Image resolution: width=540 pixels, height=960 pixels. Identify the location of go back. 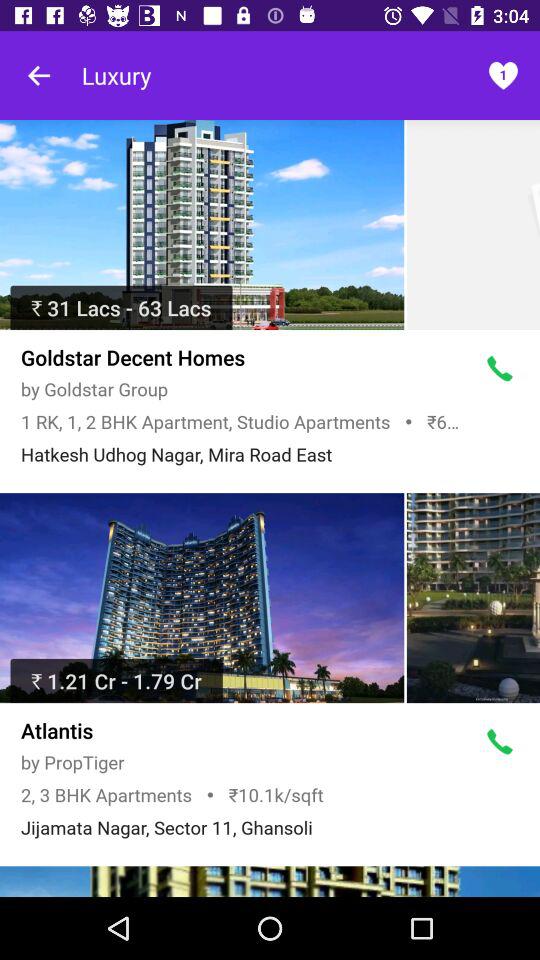
(40, 76).